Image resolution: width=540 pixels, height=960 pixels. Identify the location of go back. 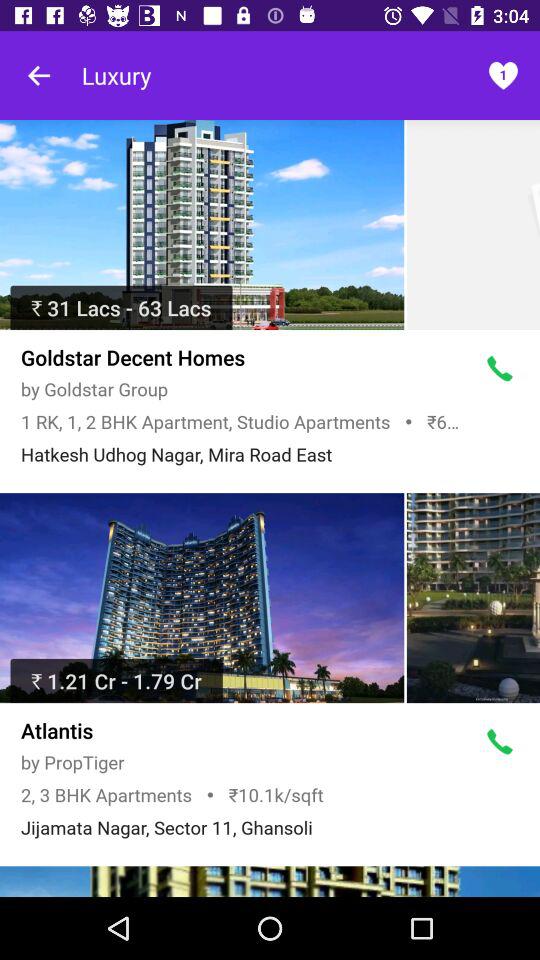
(40, 76).